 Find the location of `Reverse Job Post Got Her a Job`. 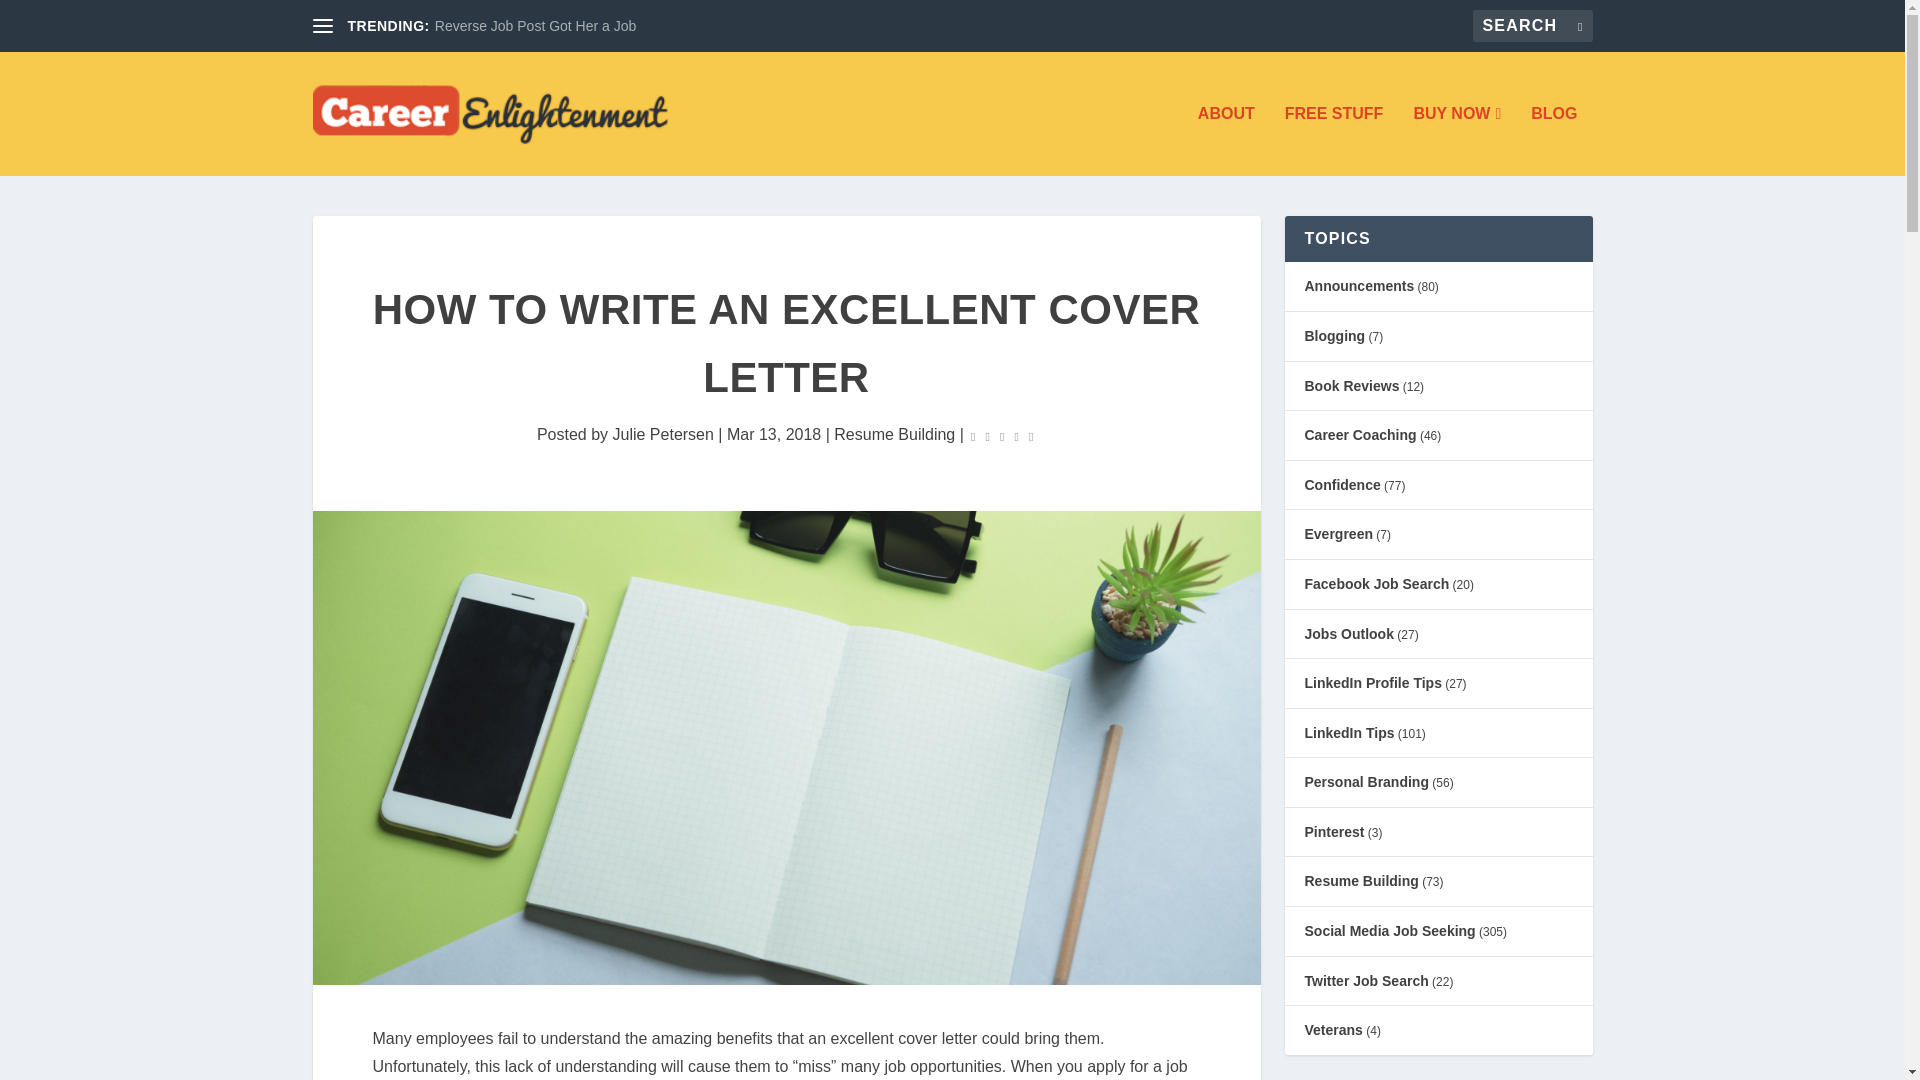

Reverse Job Post Got Her a Job is located at coordinates (536, 26).